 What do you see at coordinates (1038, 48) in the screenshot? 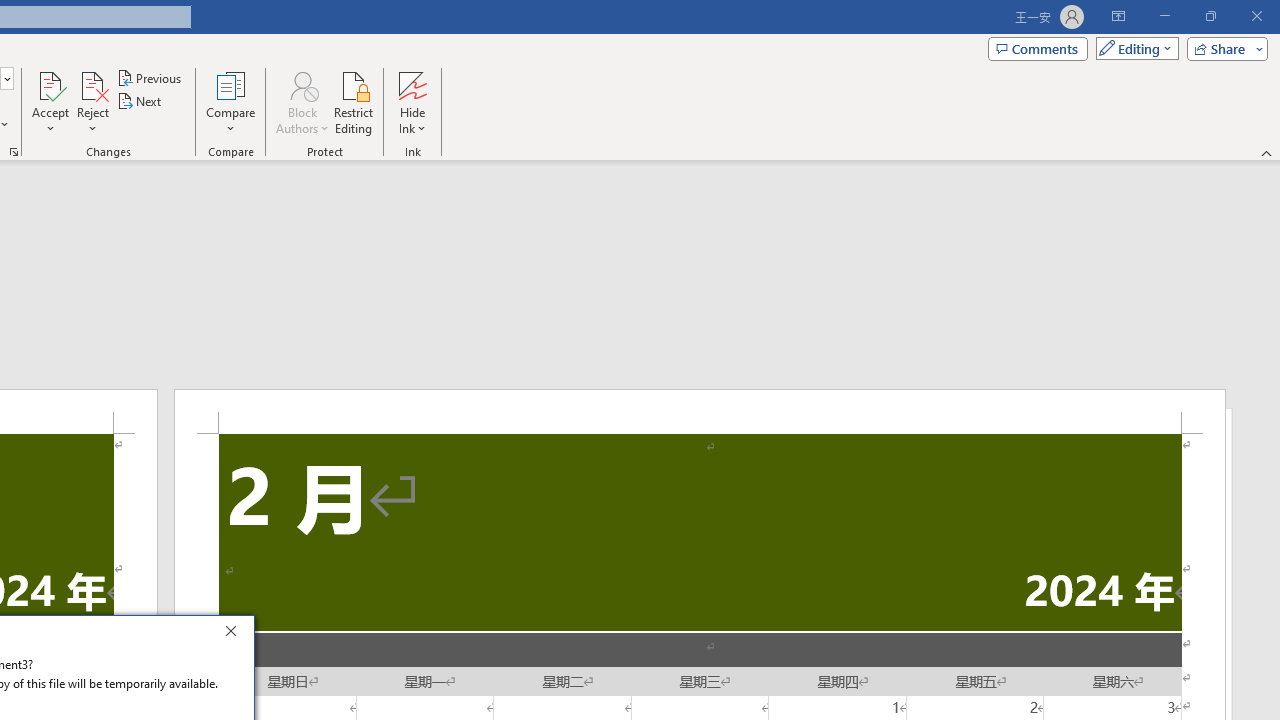
I see `Comments` at bounding box center [1038, 48].